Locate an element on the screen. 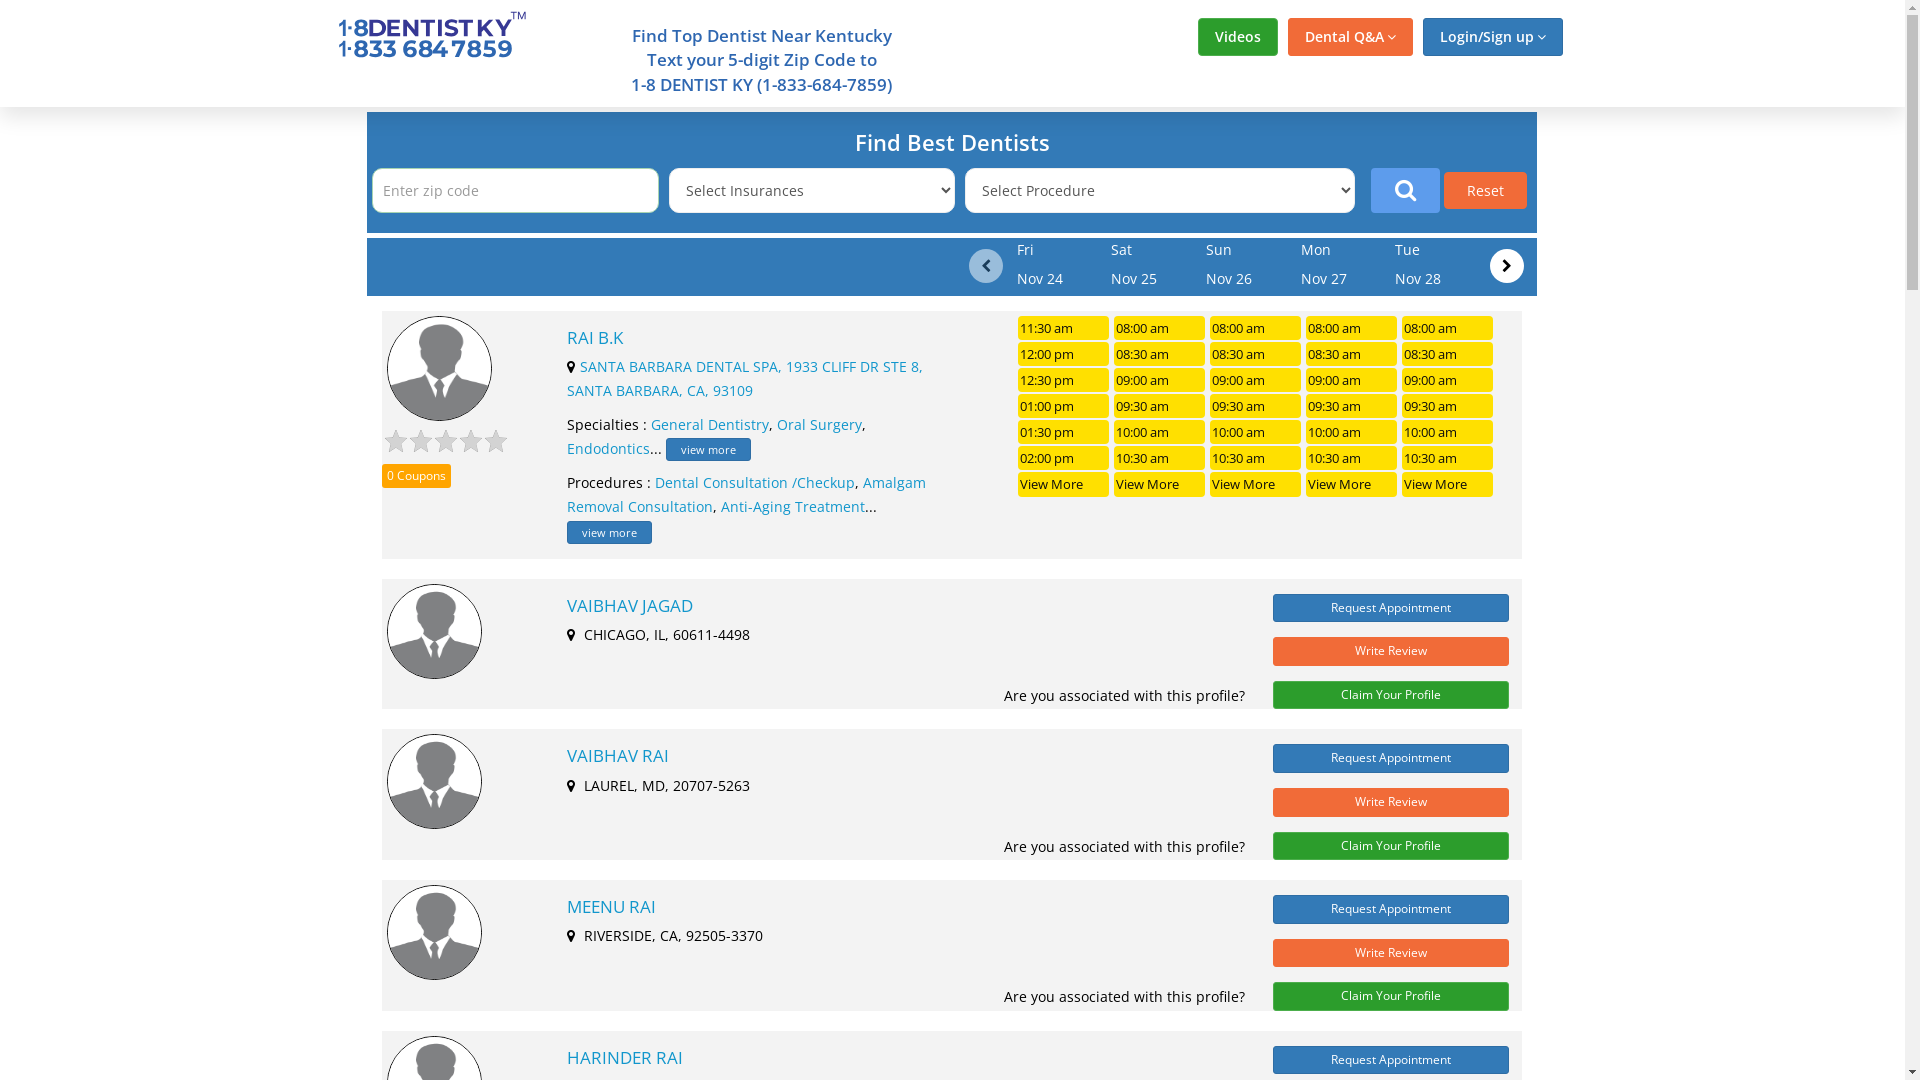 The width and height of the screenshot is (1920, 1080). 08:30 am is located at coordinates (1352, 354).